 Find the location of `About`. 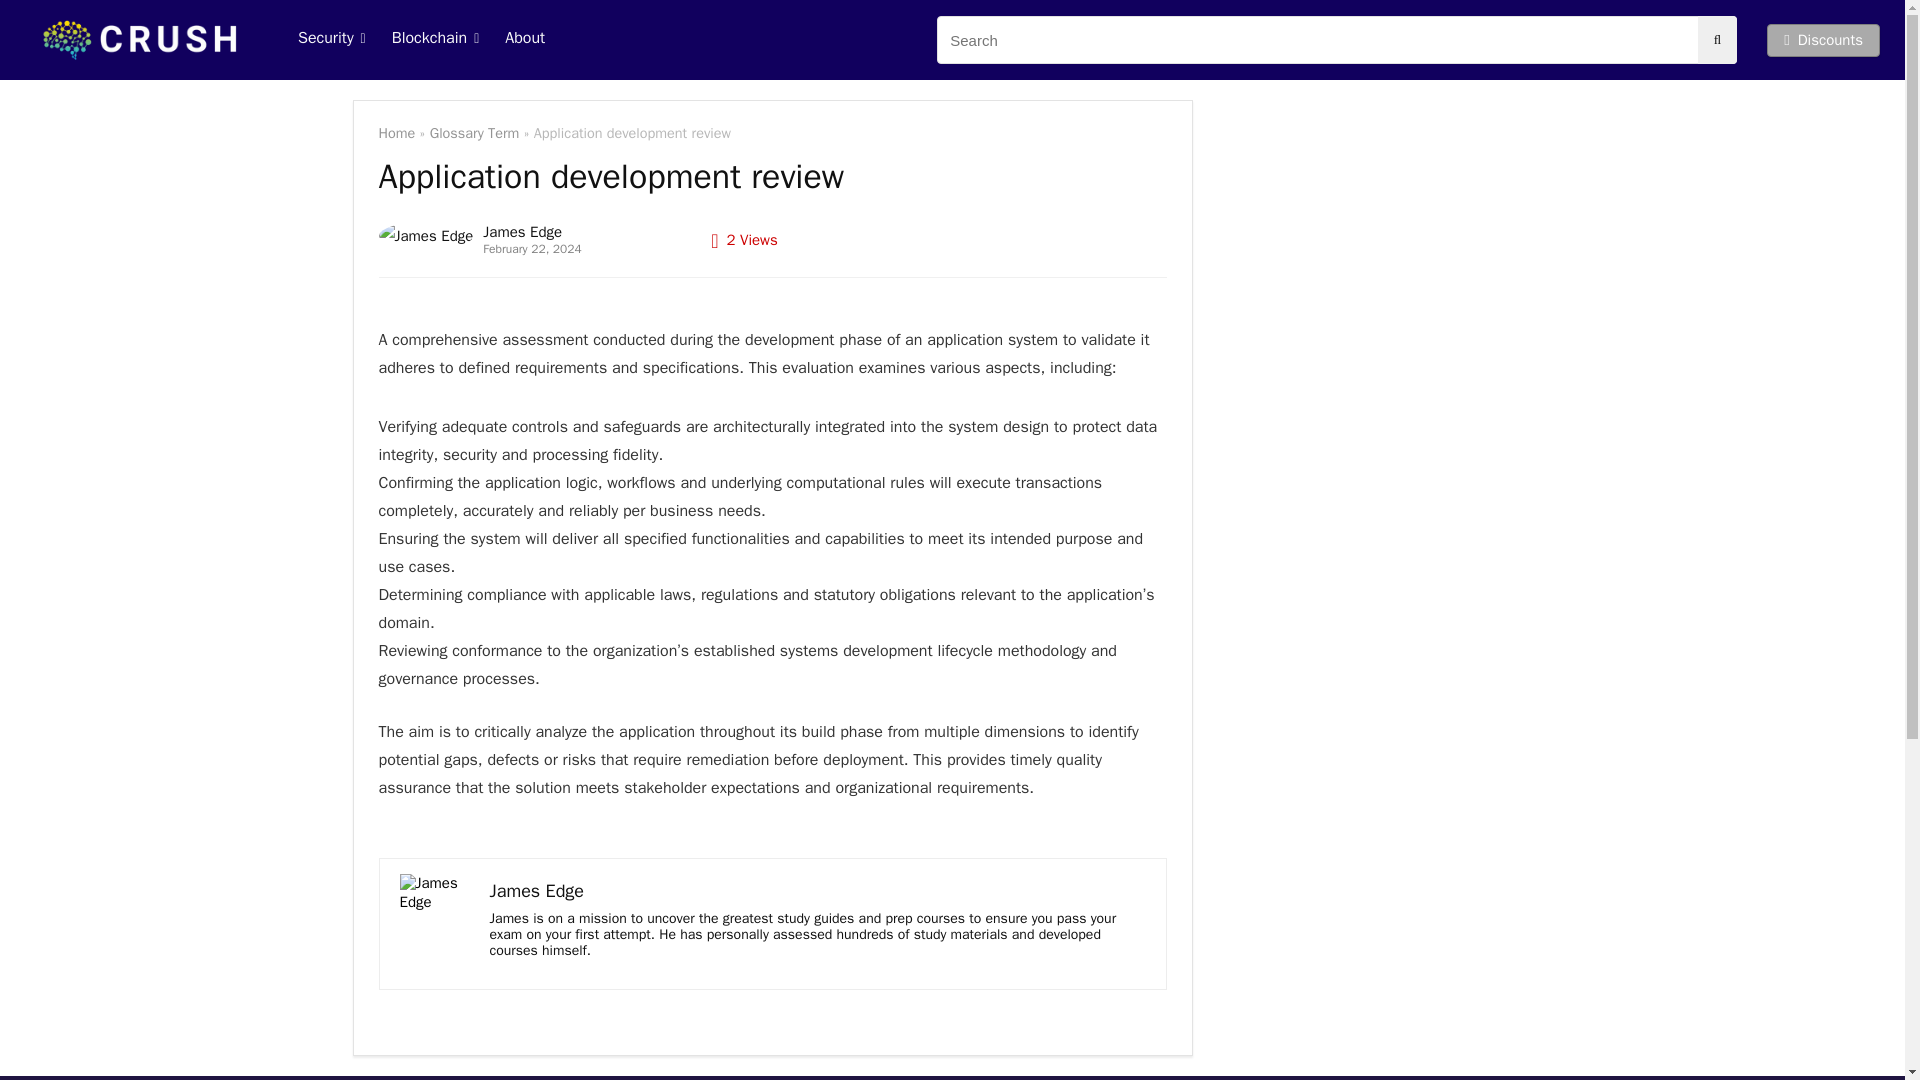

About is located at coordinates (524, 40).